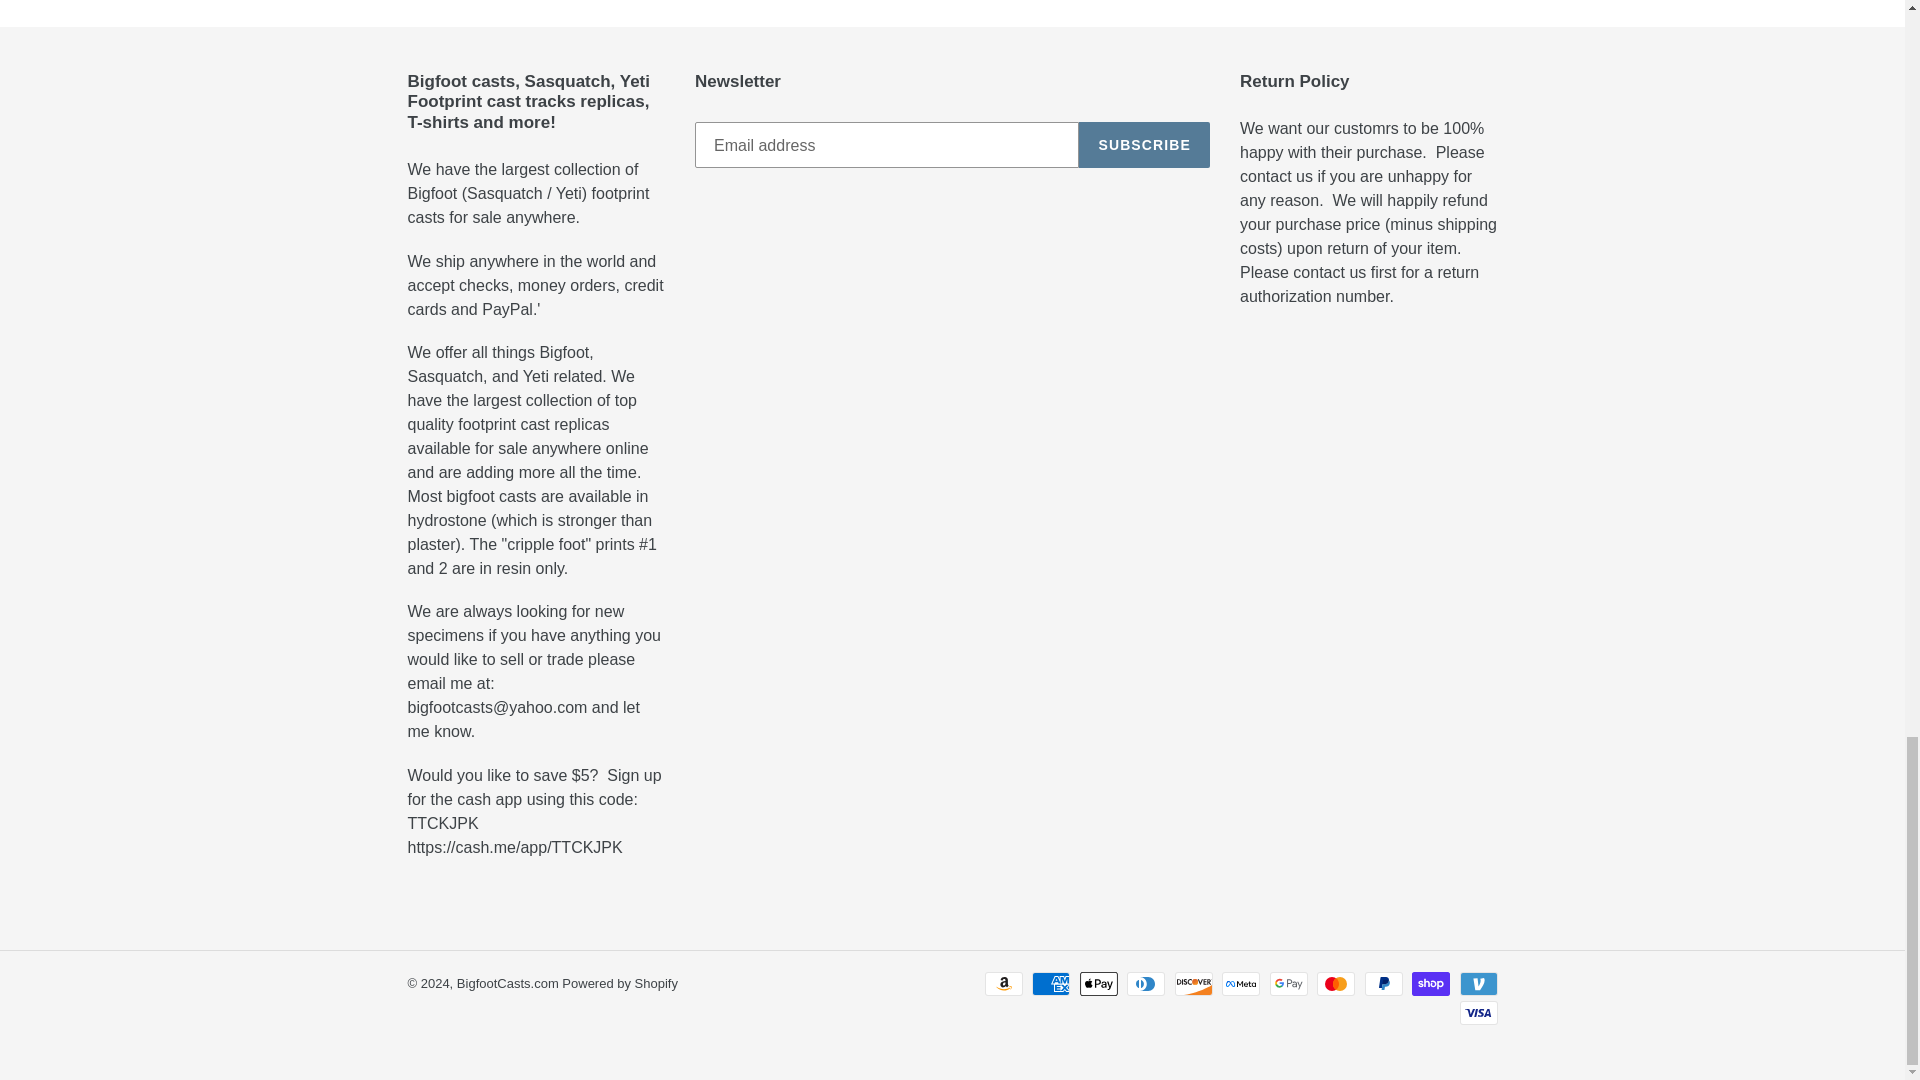  Describe the element at coordinates (1144, 145) in the screenshot. I see `SUBSCRIBE` at that location.